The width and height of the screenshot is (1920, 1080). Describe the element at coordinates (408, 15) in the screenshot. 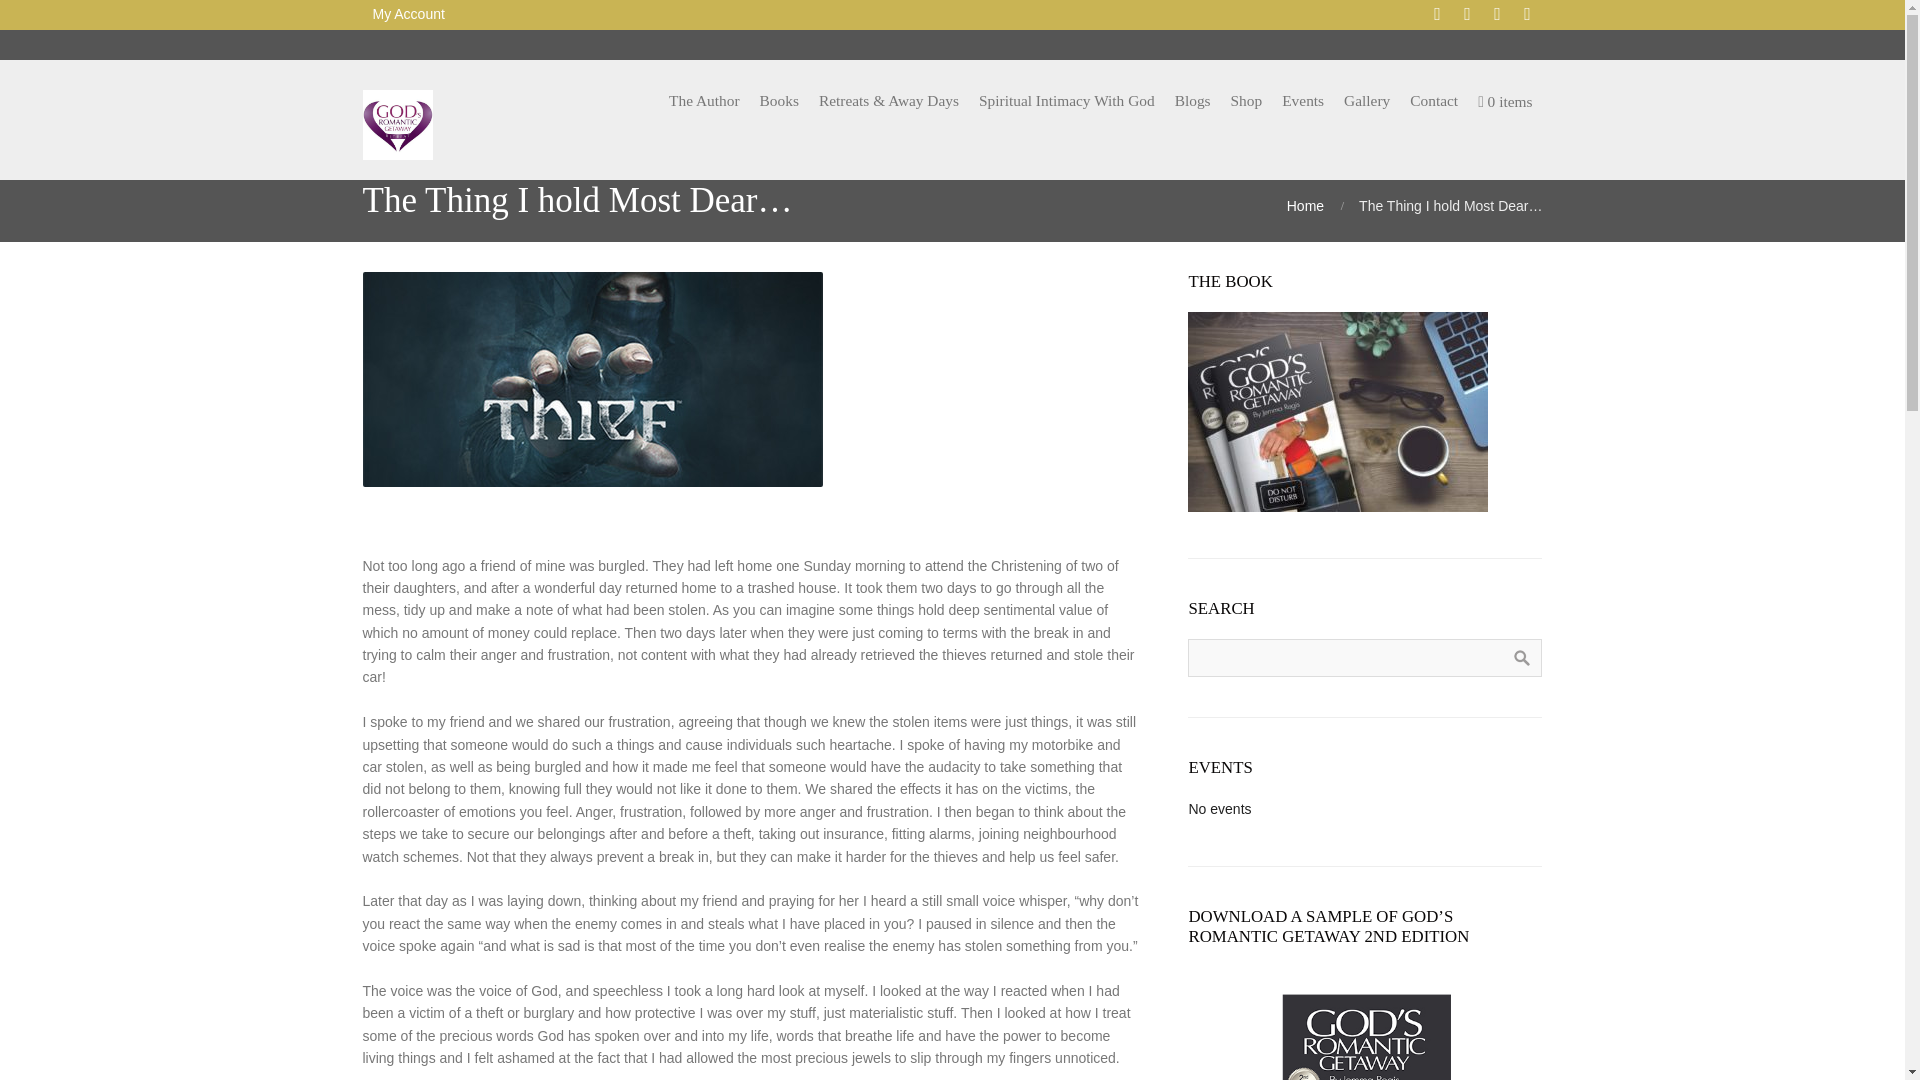

I see `My Account` at that location.